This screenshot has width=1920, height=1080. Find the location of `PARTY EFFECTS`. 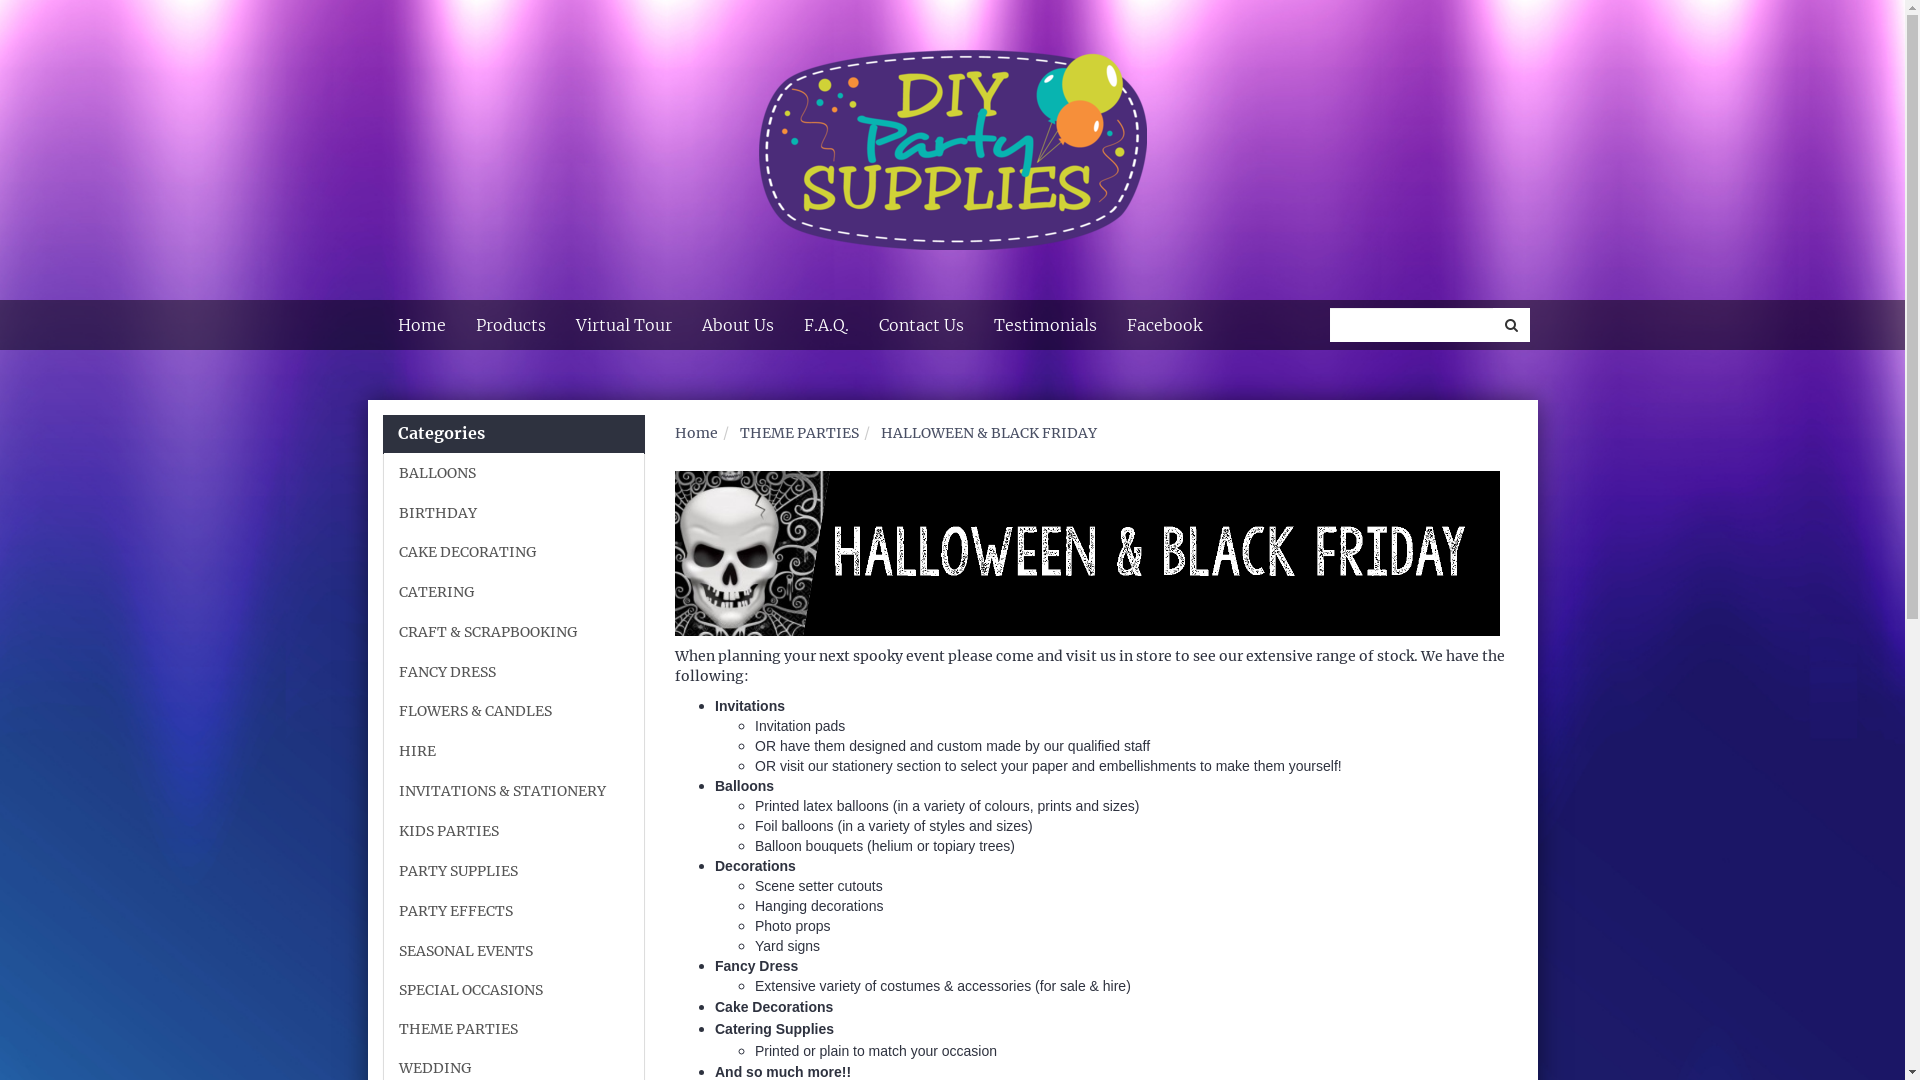

PARTY EFFECTS is located at coordinates (514, 911).